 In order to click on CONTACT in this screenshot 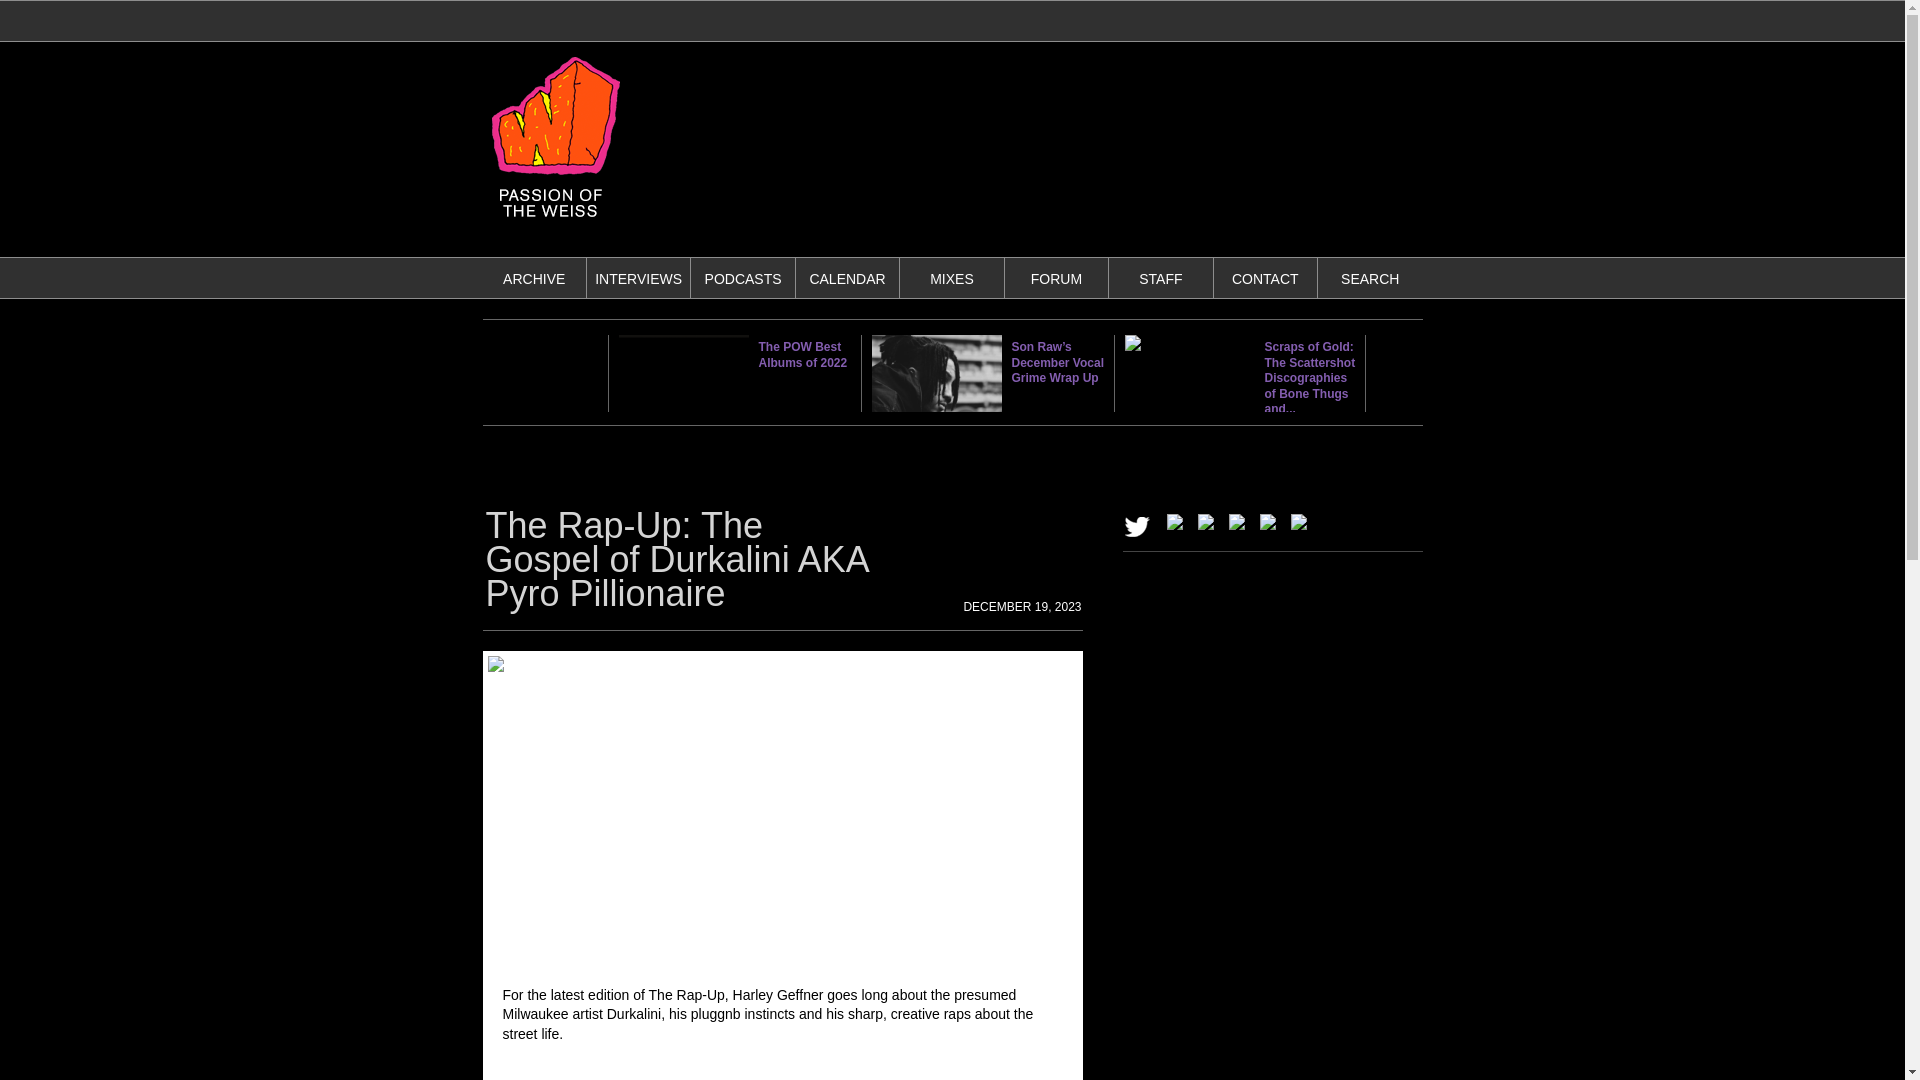, I will do `click(1266, 279)`.